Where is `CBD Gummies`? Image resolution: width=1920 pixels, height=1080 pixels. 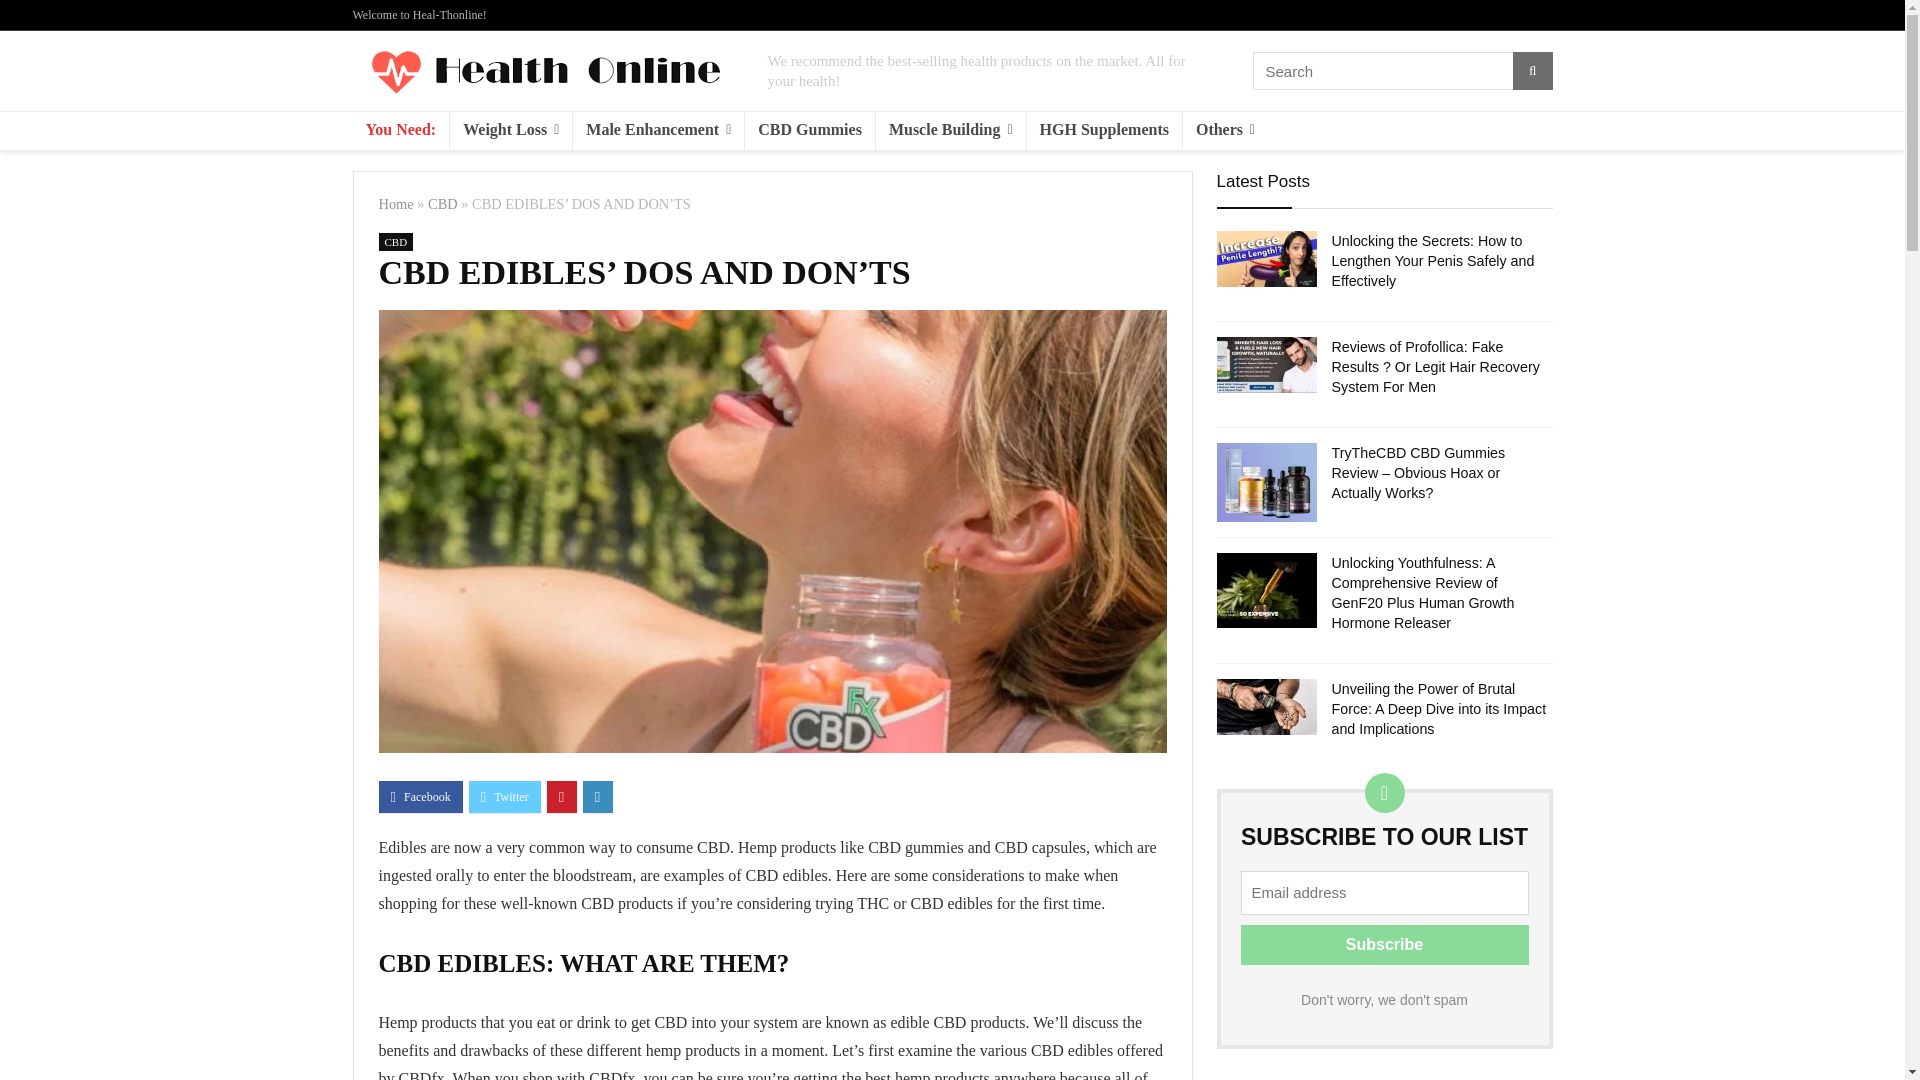 CBD Gummies is located at coordinates (810, 131).